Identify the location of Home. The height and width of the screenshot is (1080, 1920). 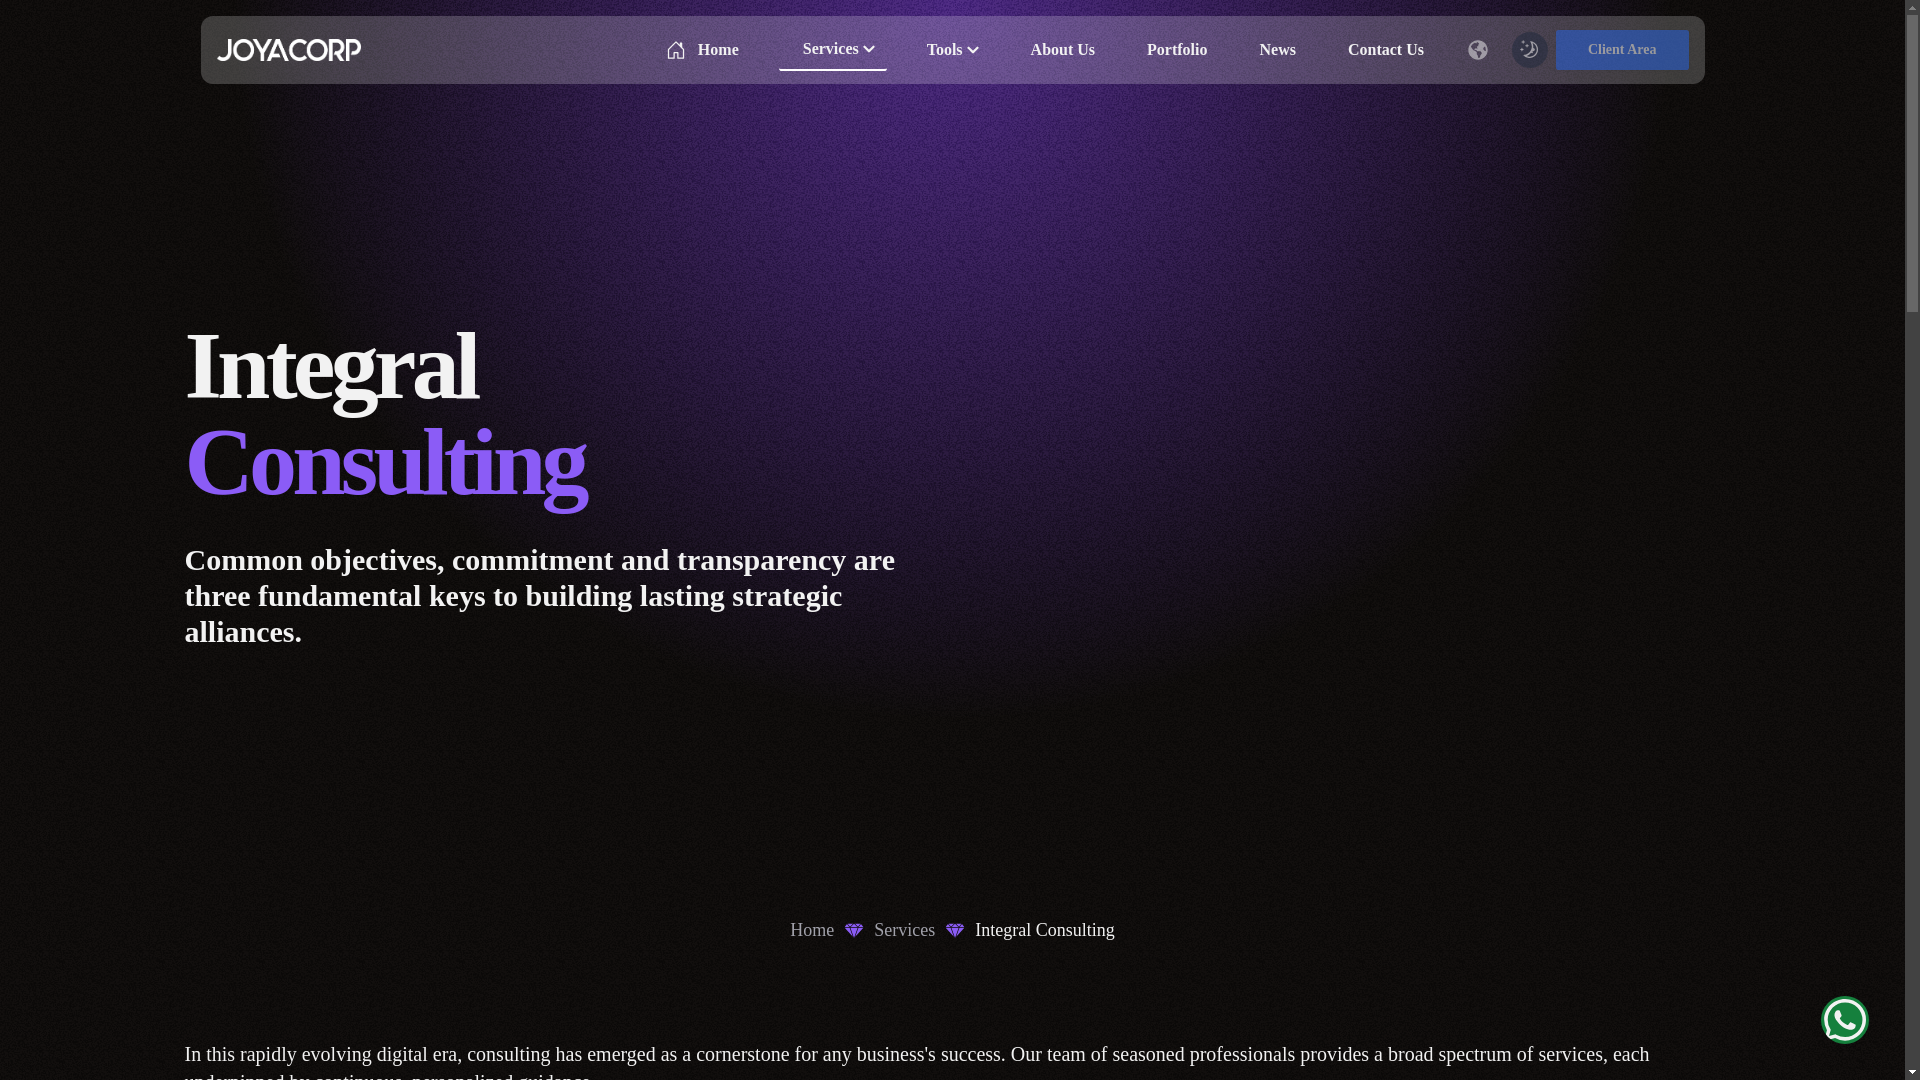
(811, 929).